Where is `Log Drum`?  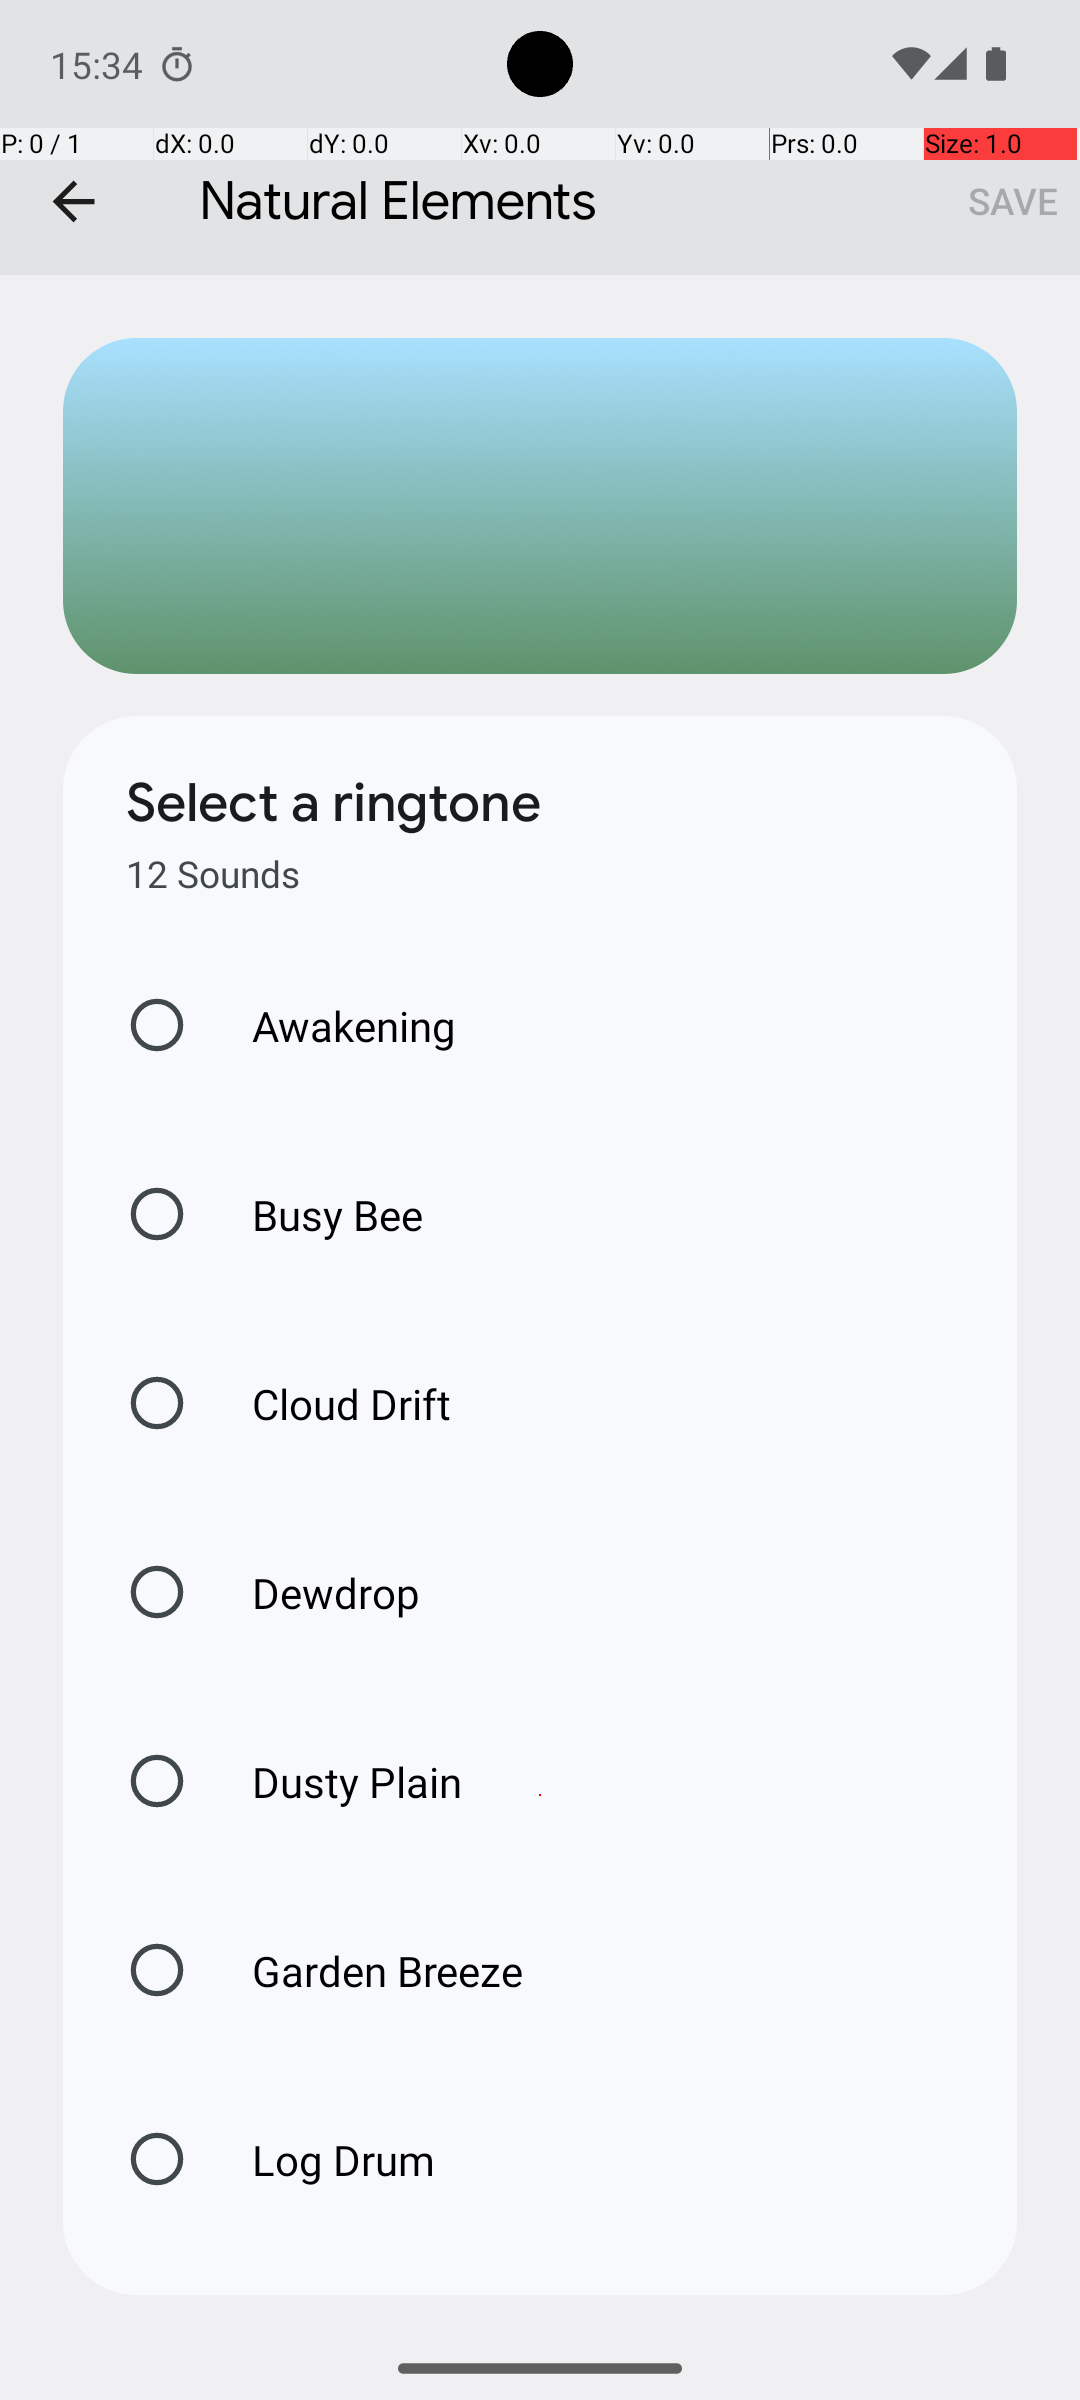
Log Drum is located at coordinates (322, 2160).